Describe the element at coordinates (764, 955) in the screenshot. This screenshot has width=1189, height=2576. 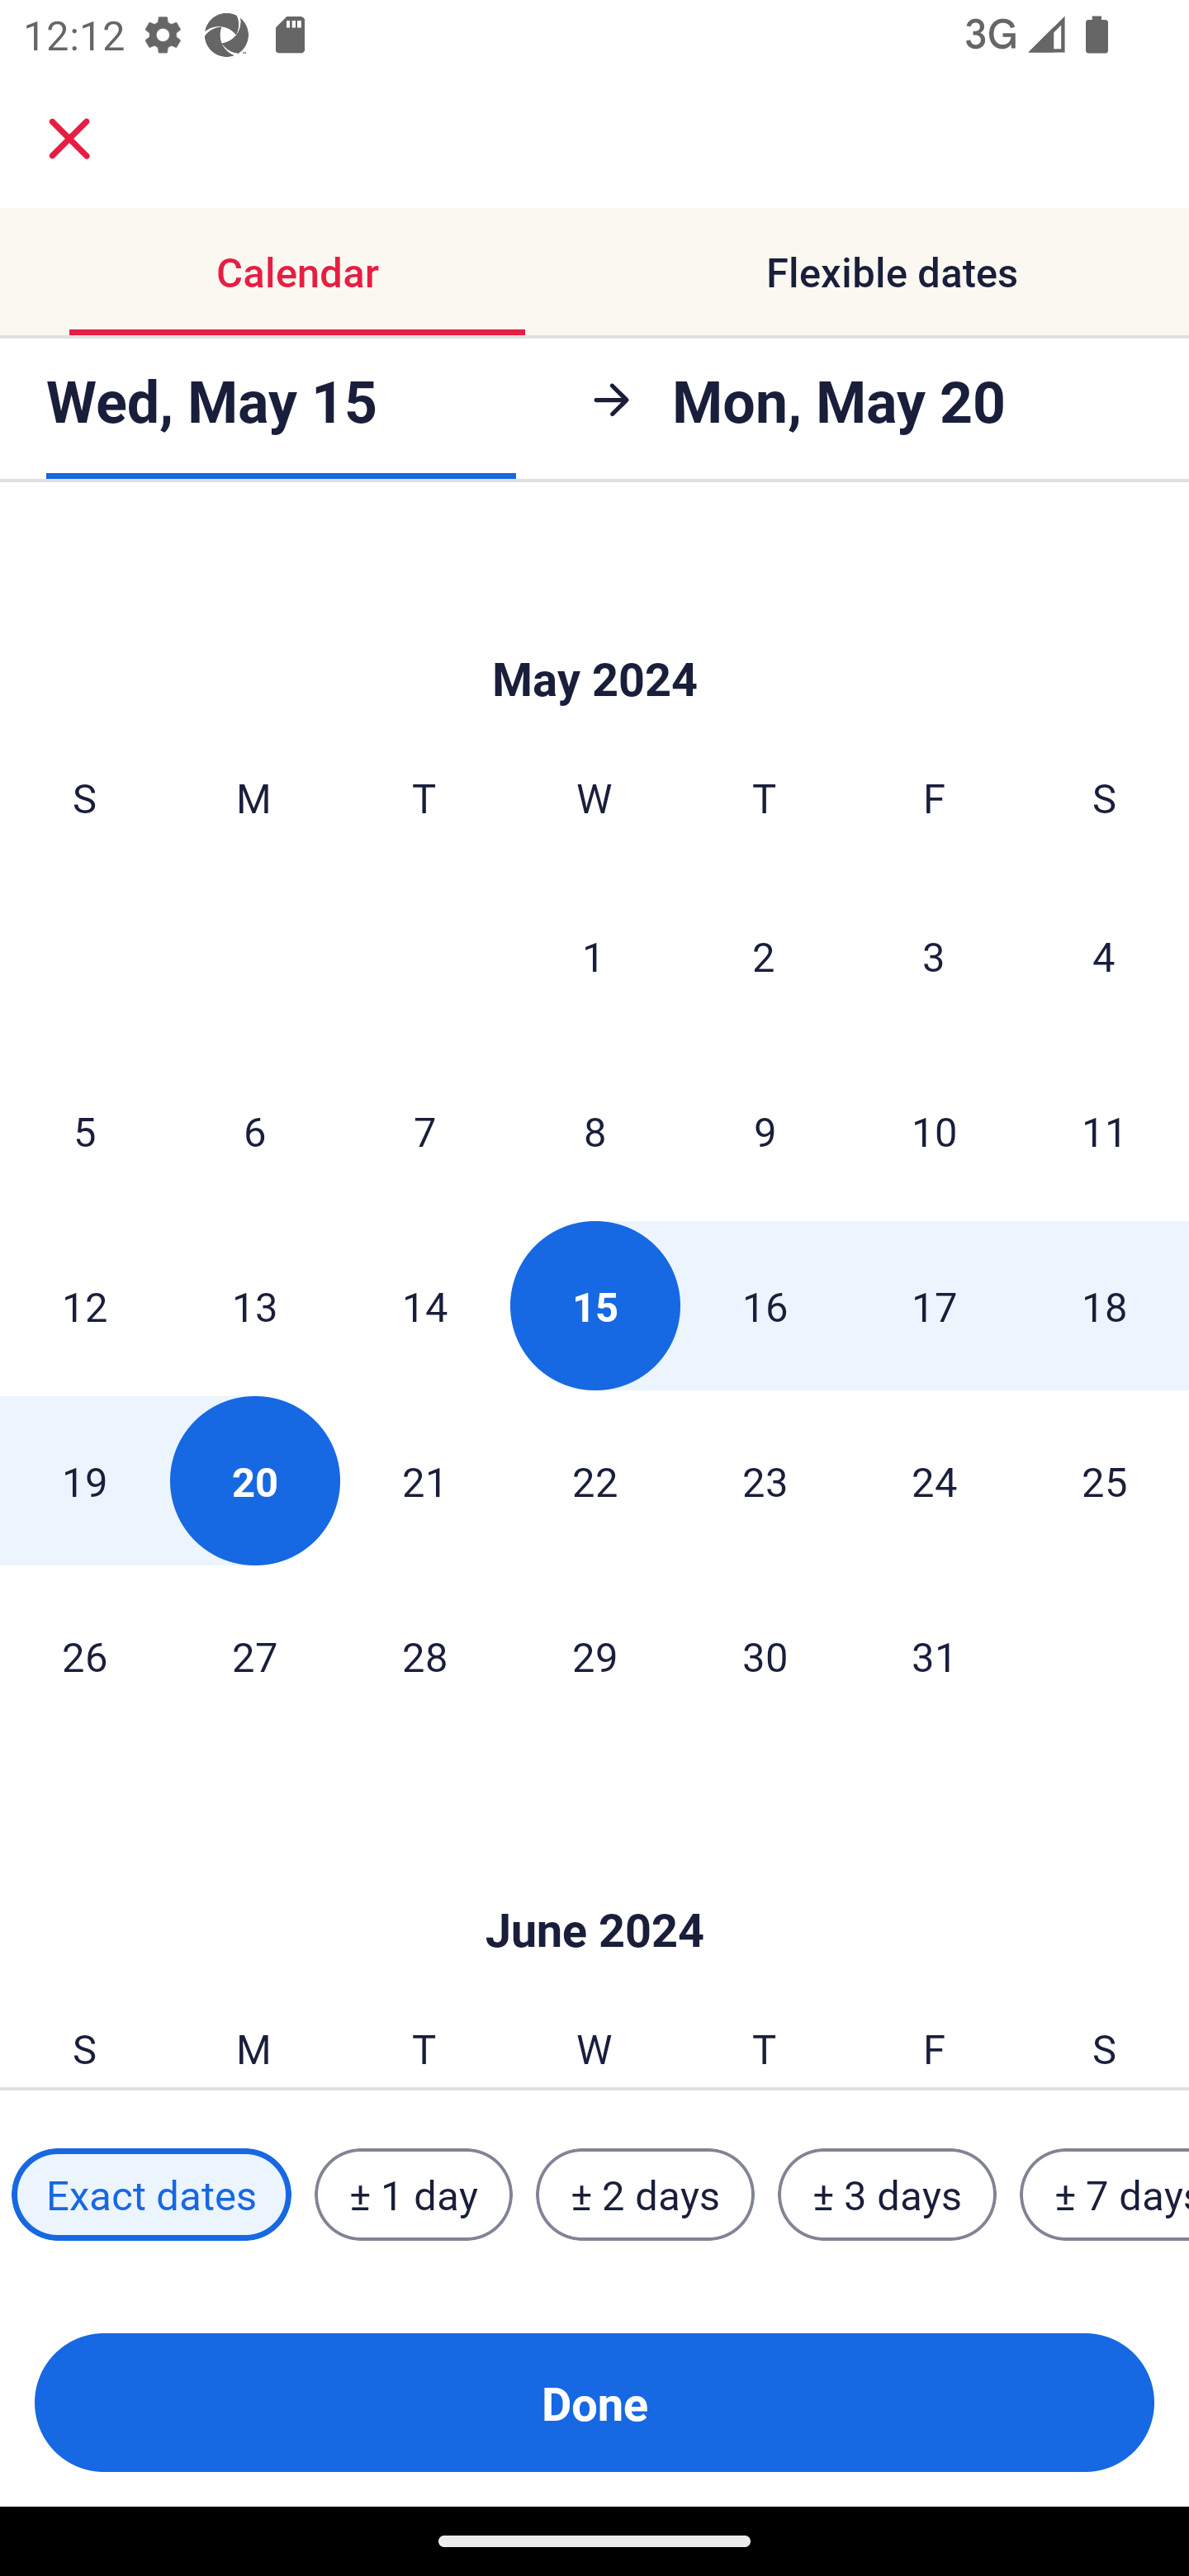
I see `2 Thursday, May 2, 2024` at that location.